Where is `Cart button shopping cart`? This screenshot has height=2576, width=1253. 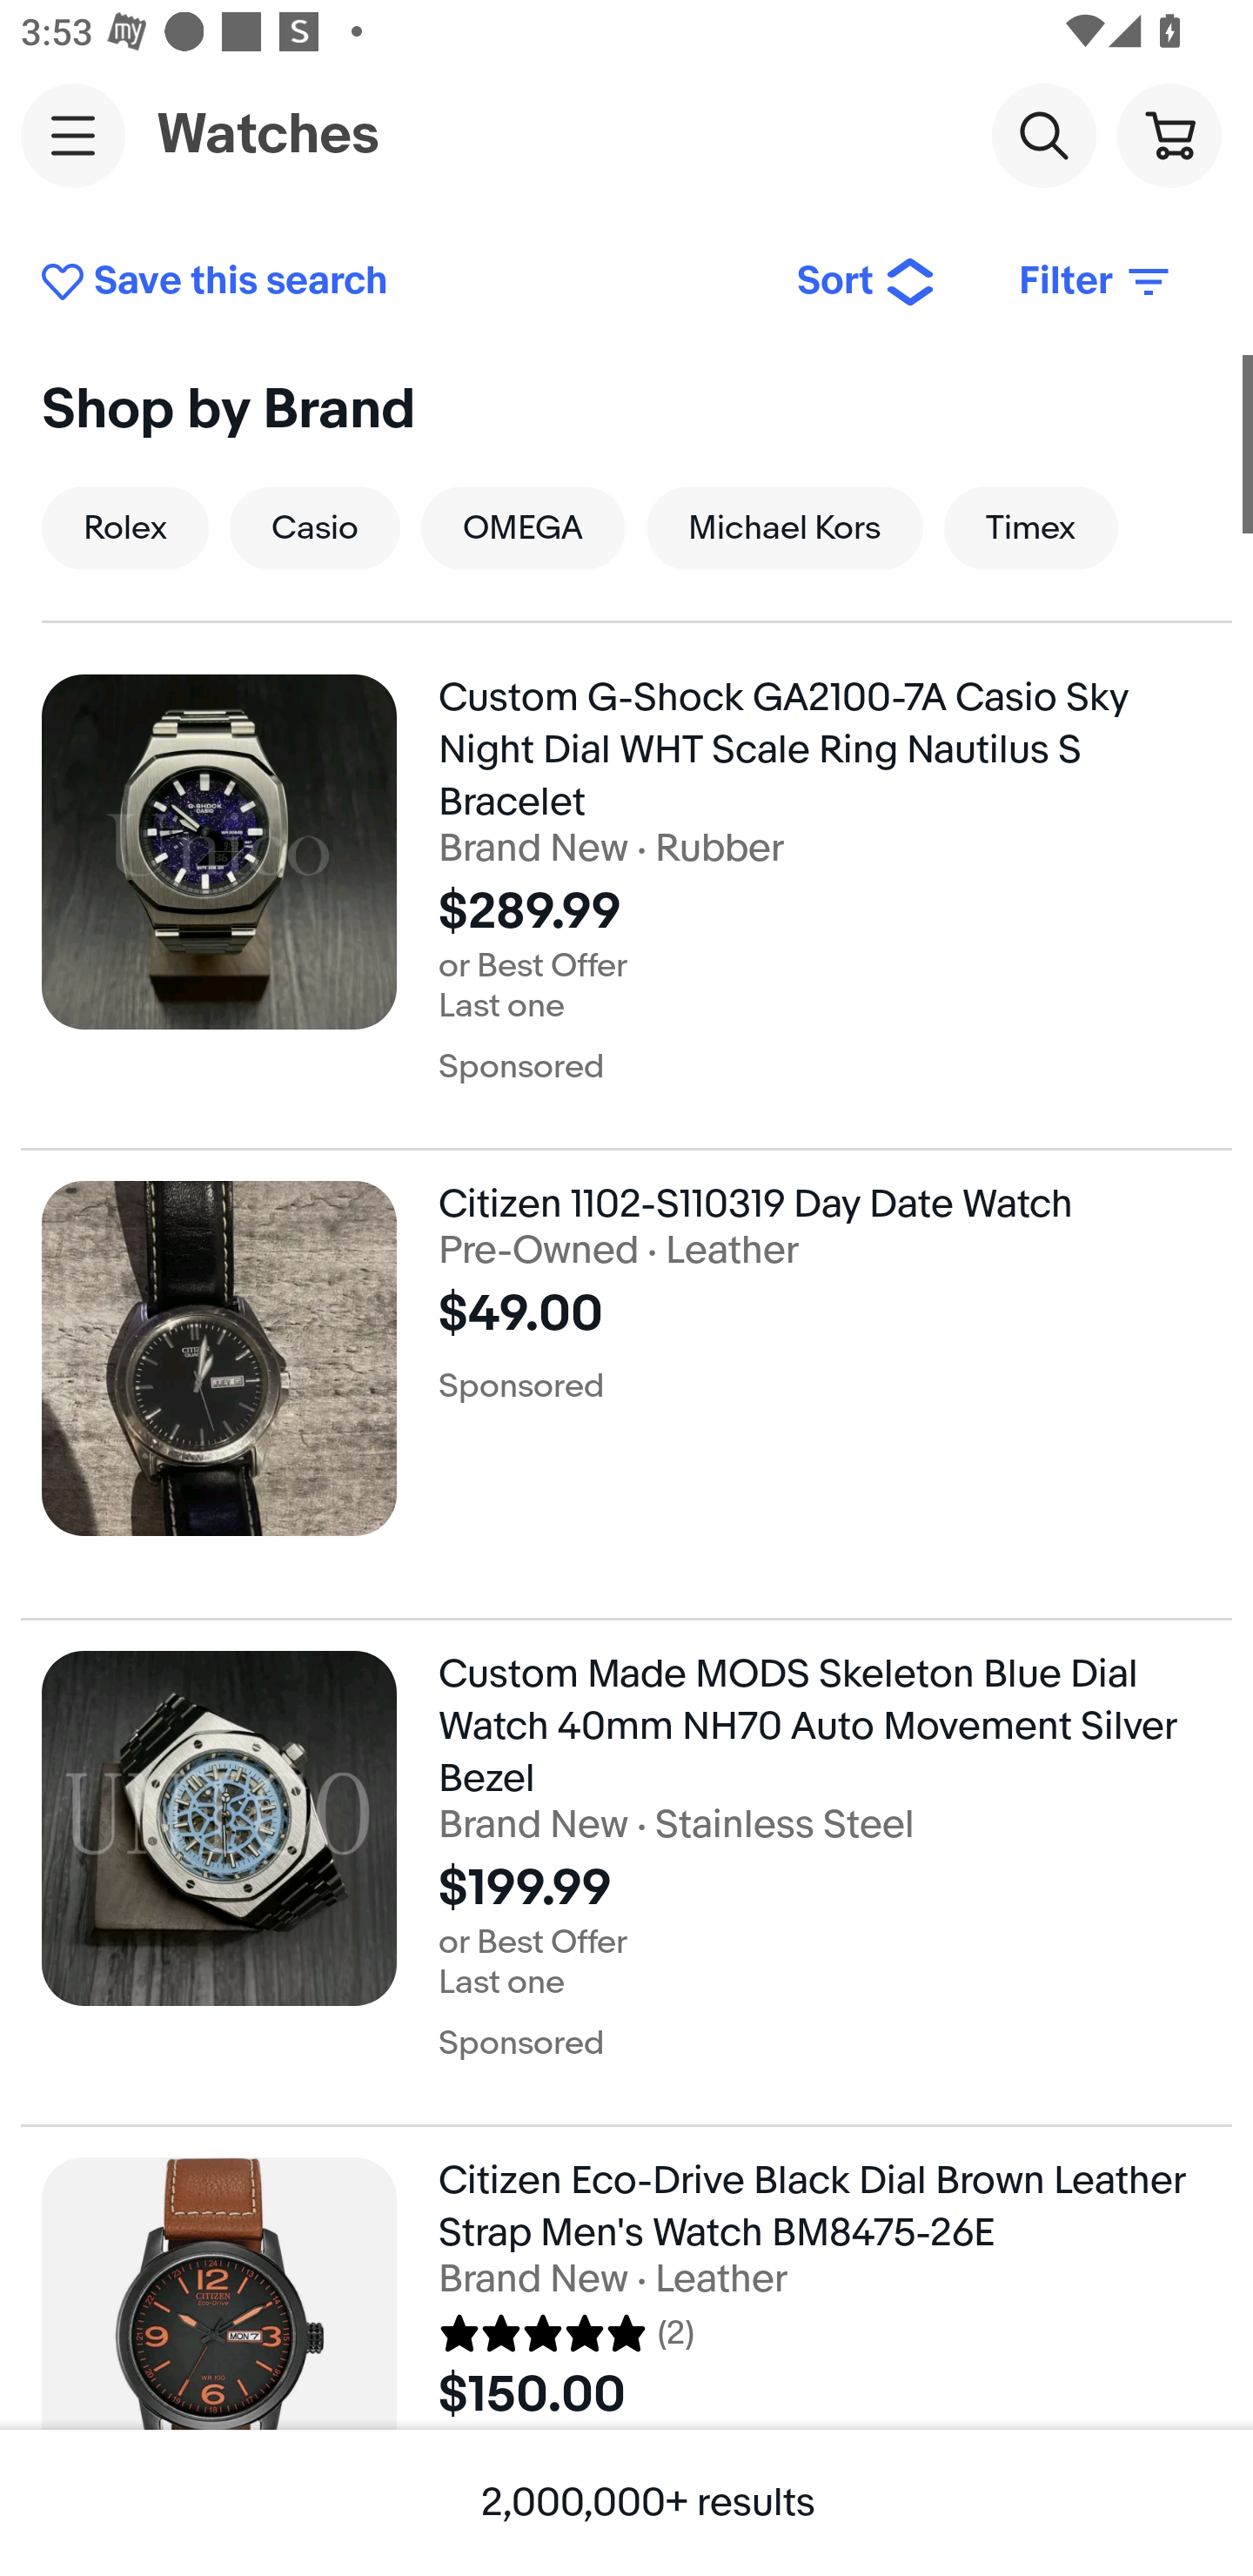
Cart button shopping cart is located at coordinates (1169, 134).